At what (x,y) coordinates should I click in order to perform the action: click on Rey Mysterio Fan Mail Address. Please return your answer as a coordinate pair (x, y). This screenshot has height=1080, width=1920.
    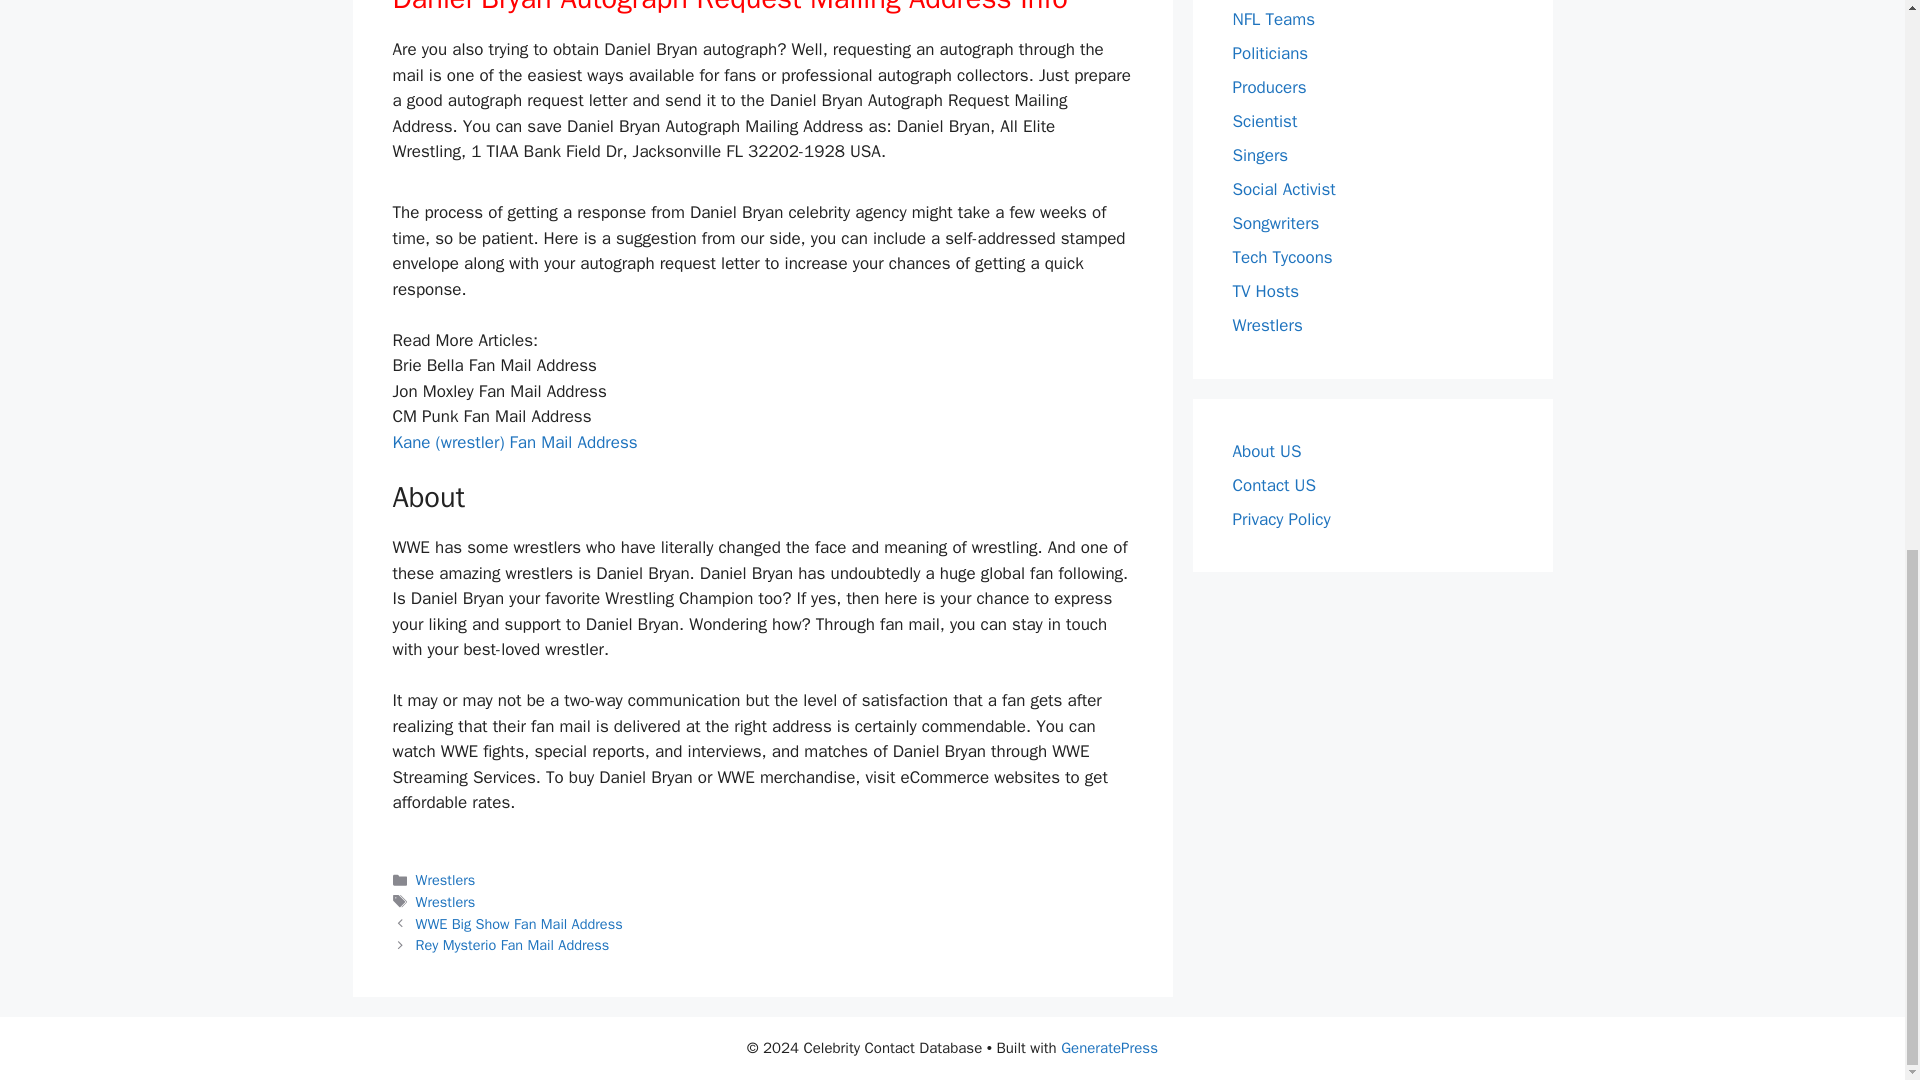
    Looking at the image, I should click on (513, 944).